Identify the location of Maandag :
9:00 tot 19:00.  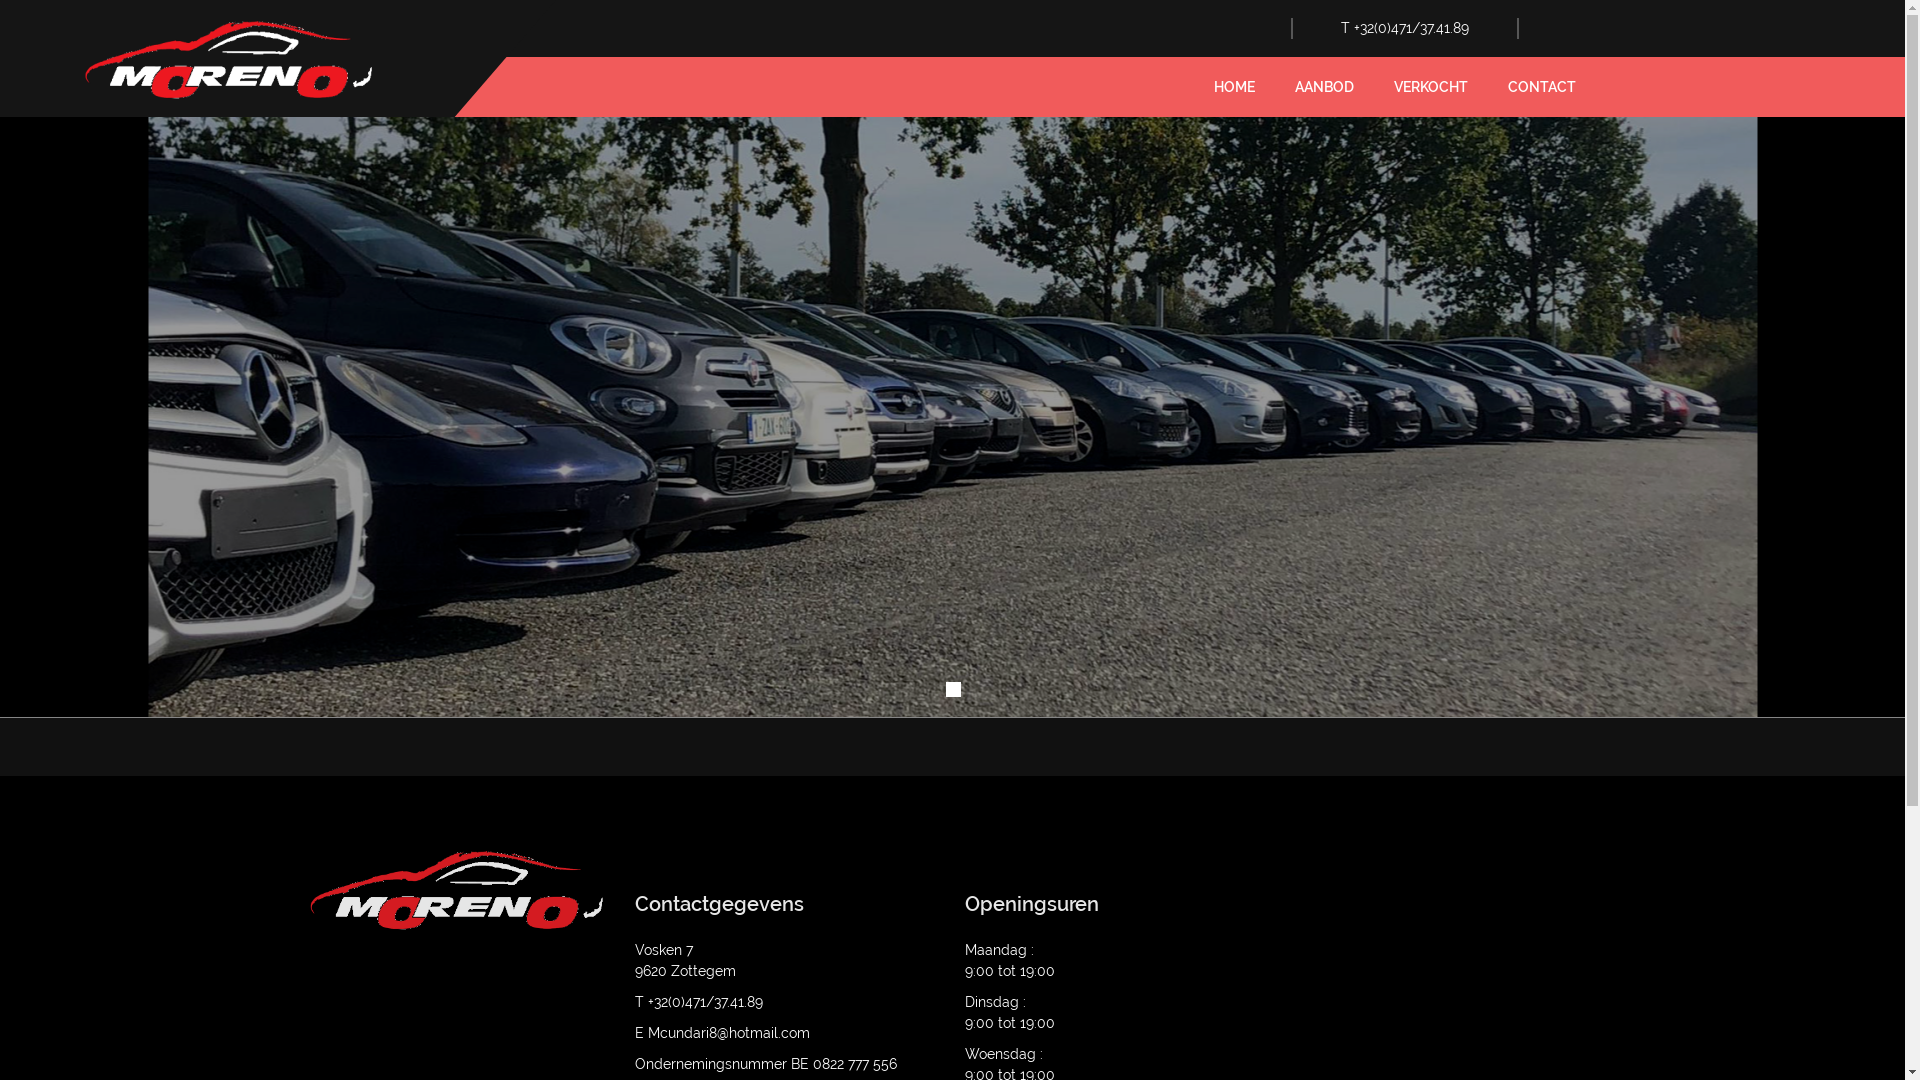
(1009, 960).